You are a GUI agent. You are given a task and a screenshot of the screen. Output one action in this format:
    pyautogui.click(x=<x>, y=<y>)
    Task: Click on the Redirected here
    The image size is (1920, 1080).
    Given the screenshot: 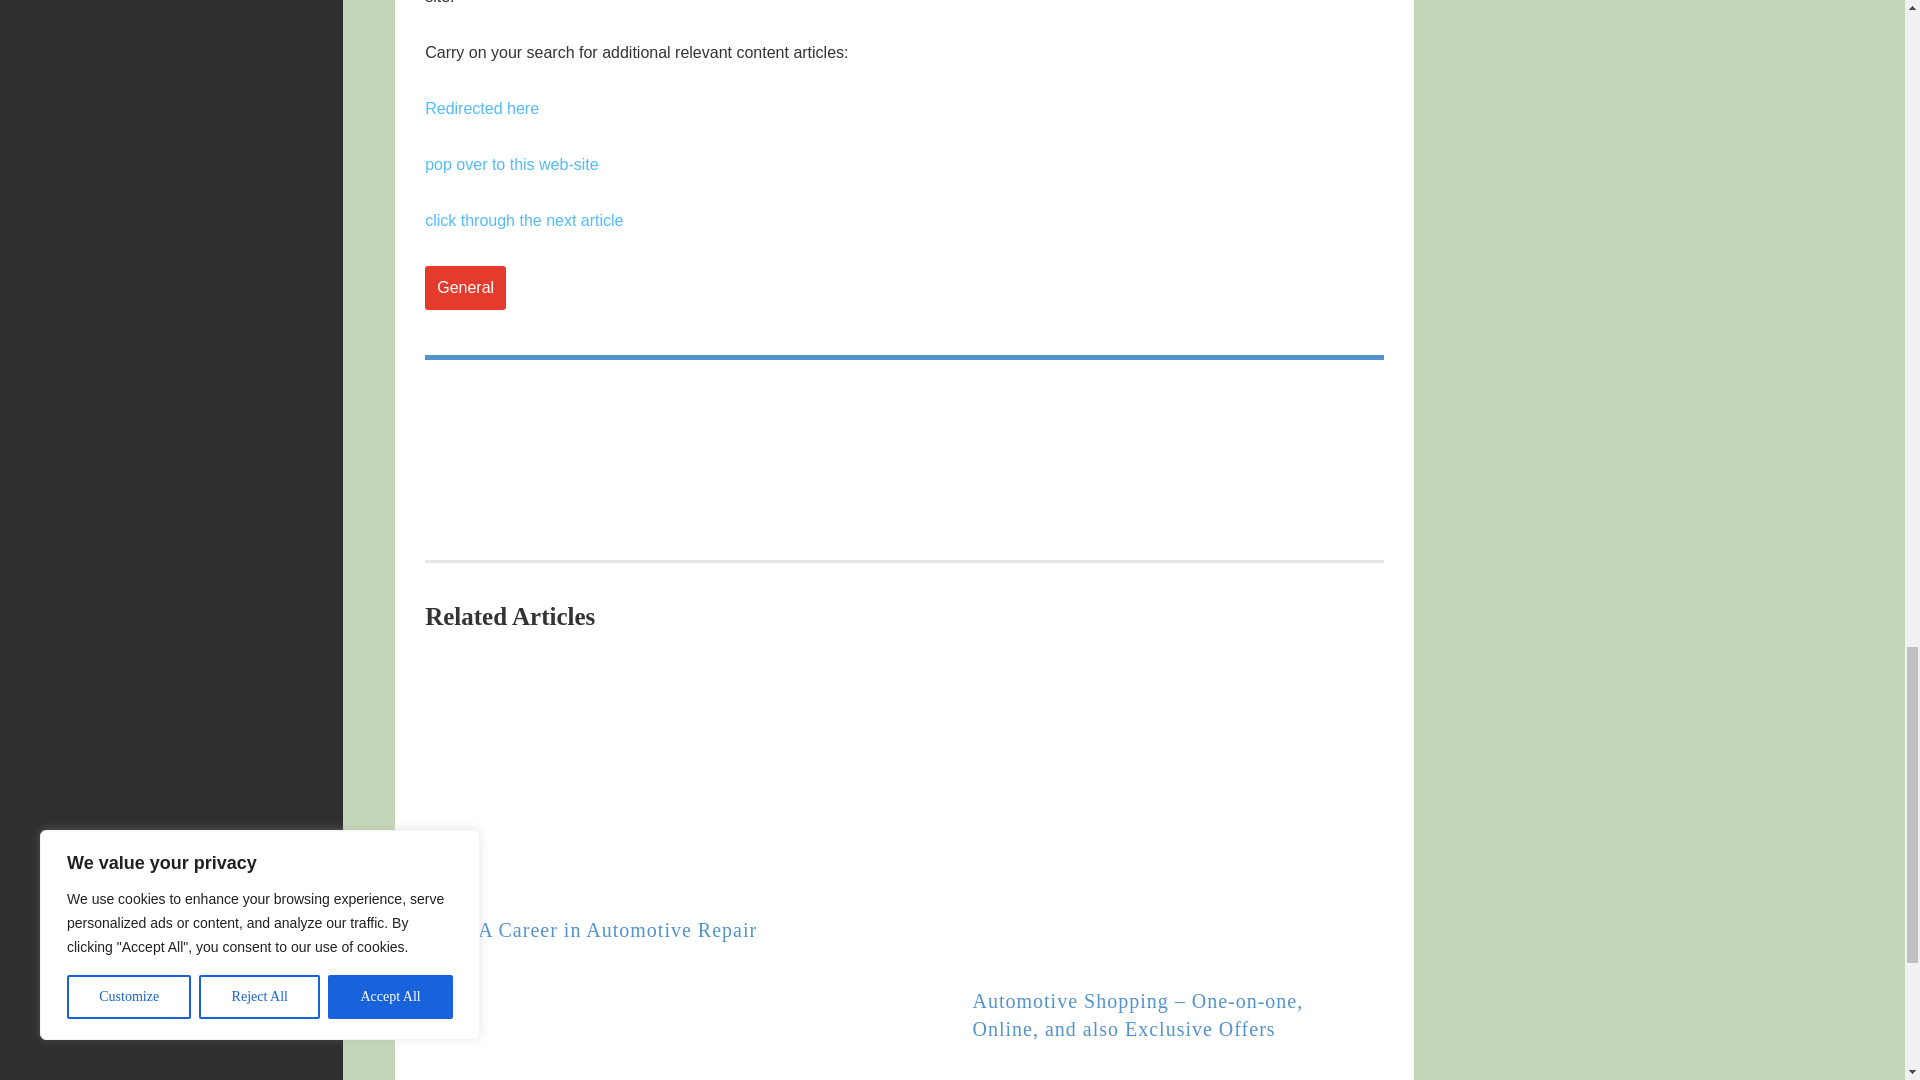 What is the action you would take?
    pyautogui.click(x=482, y=108)
    